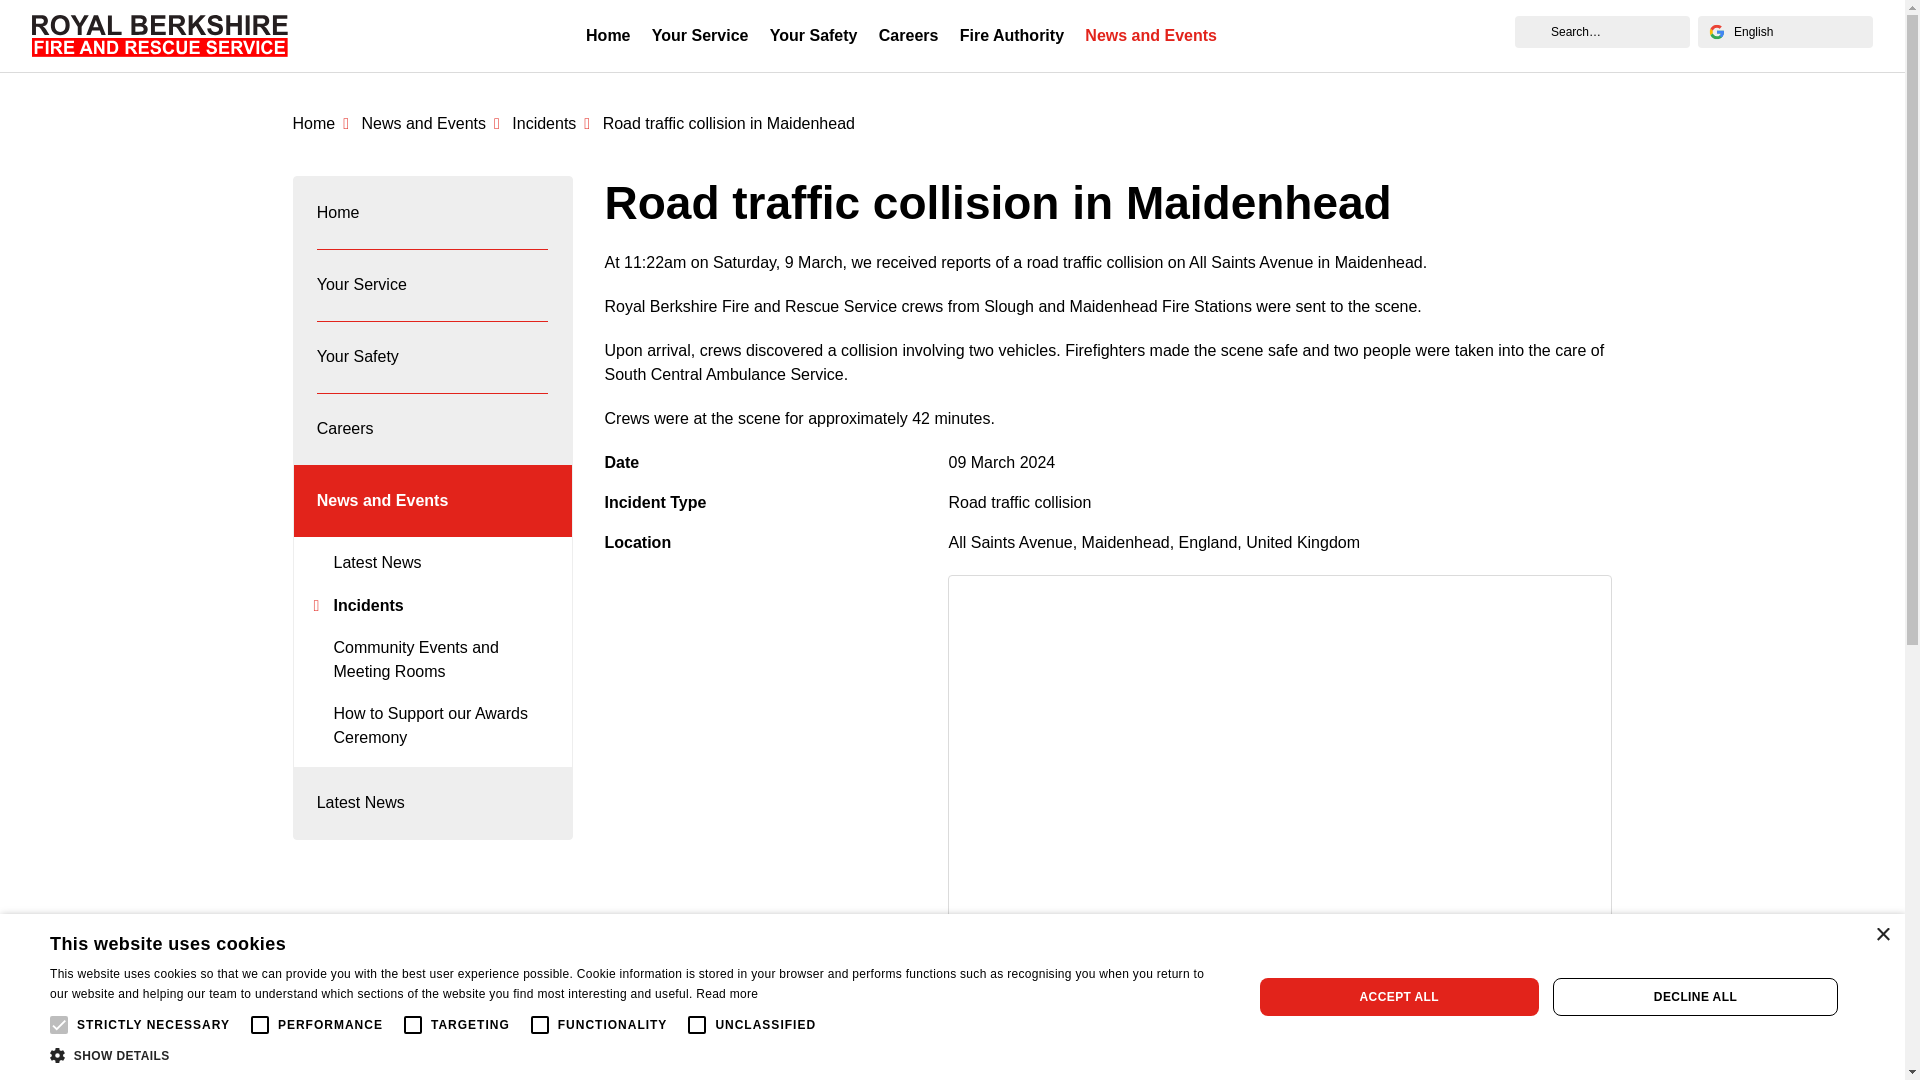  I want to click on Your Service, so click(700, 36).